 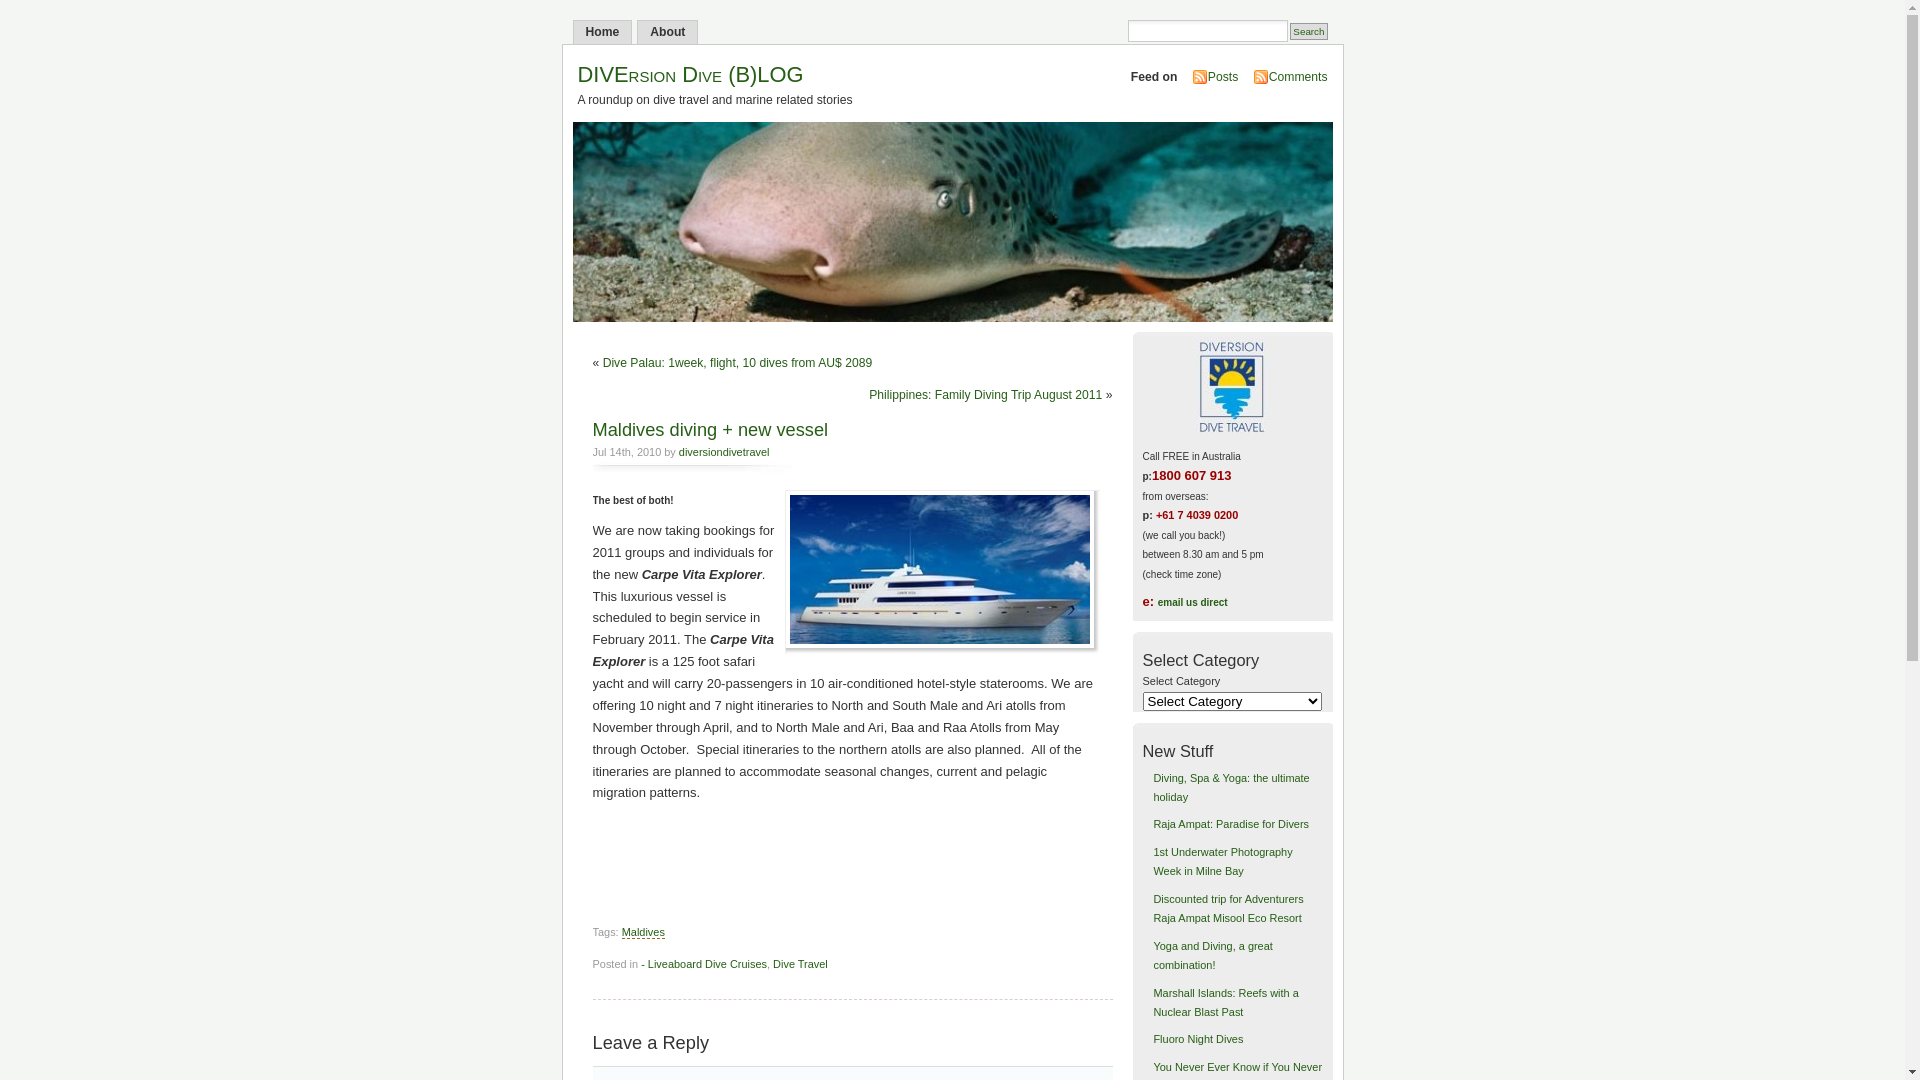 I want to click on Diving, Spa & Yoga: the ultimate holiday, so click(x=1231, y=788).